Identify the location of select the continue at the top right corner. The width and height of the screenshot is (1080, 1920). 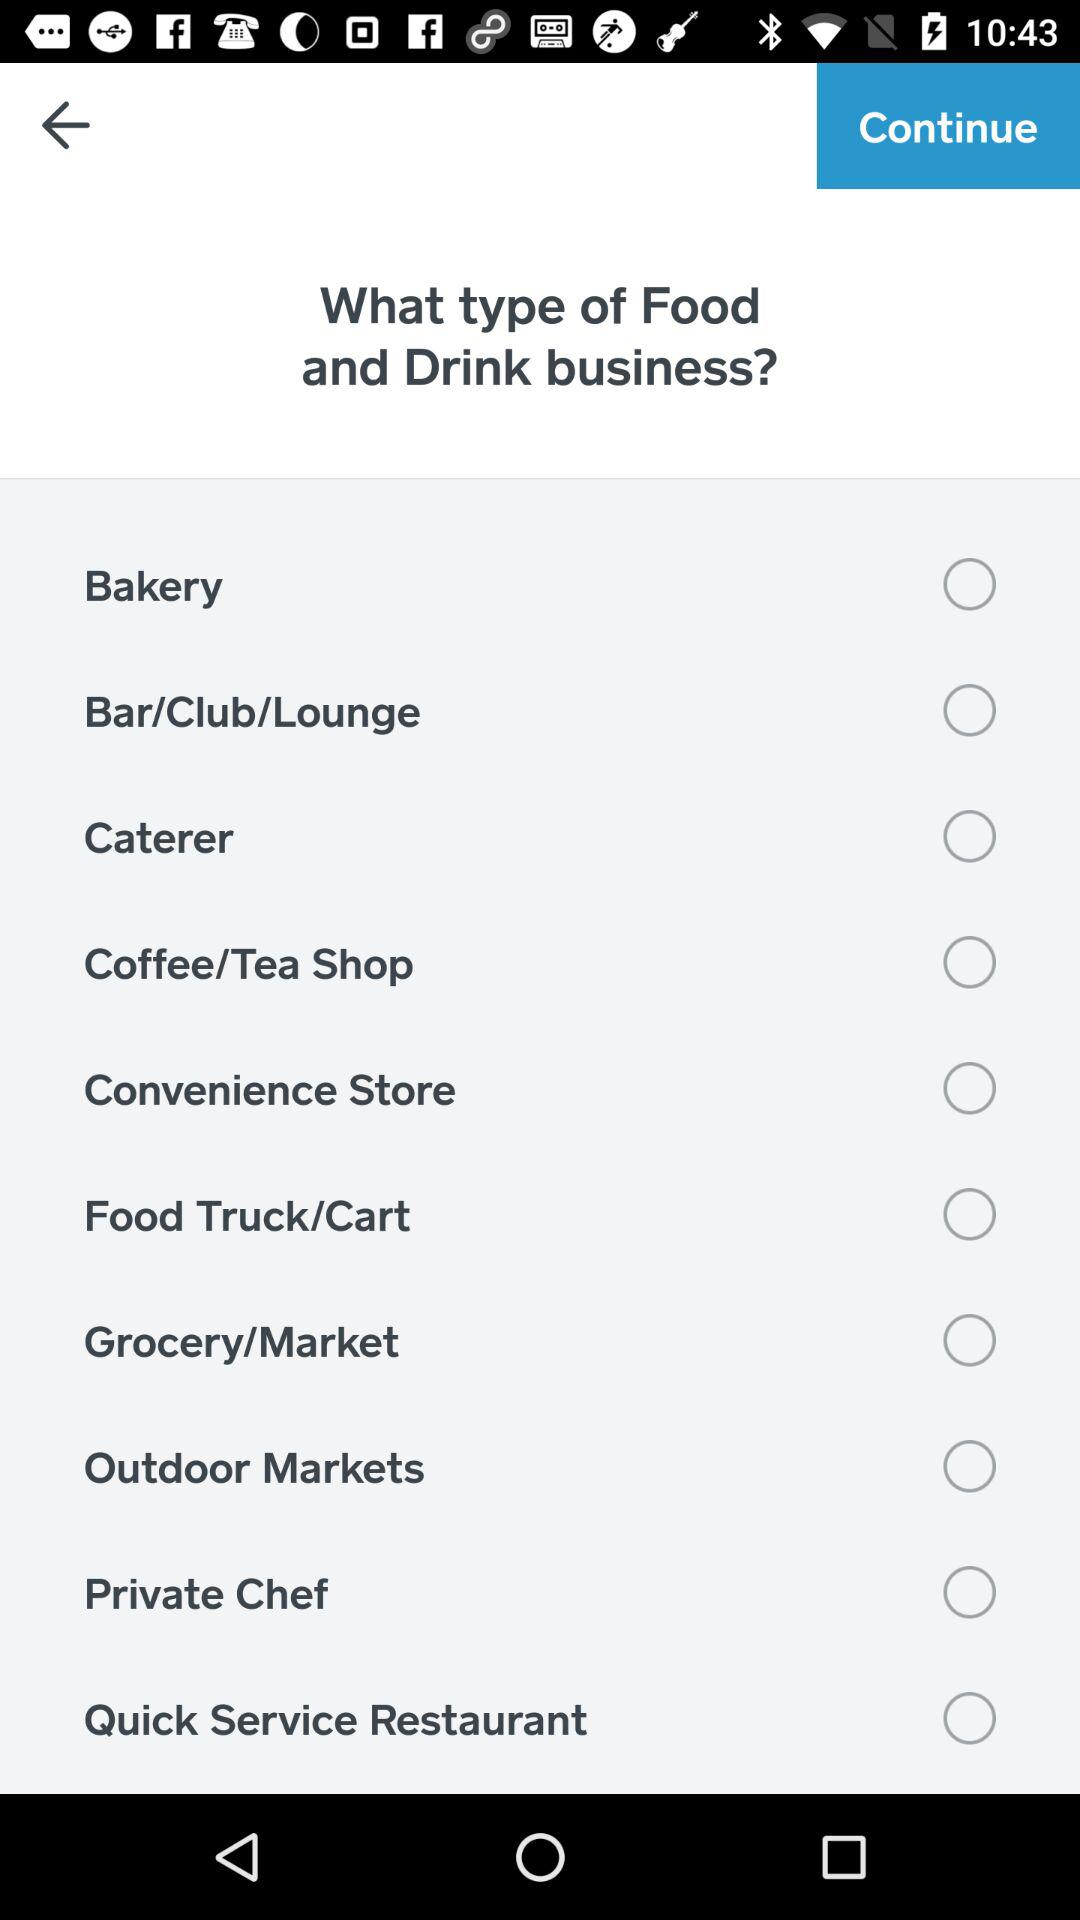
(948, 126).